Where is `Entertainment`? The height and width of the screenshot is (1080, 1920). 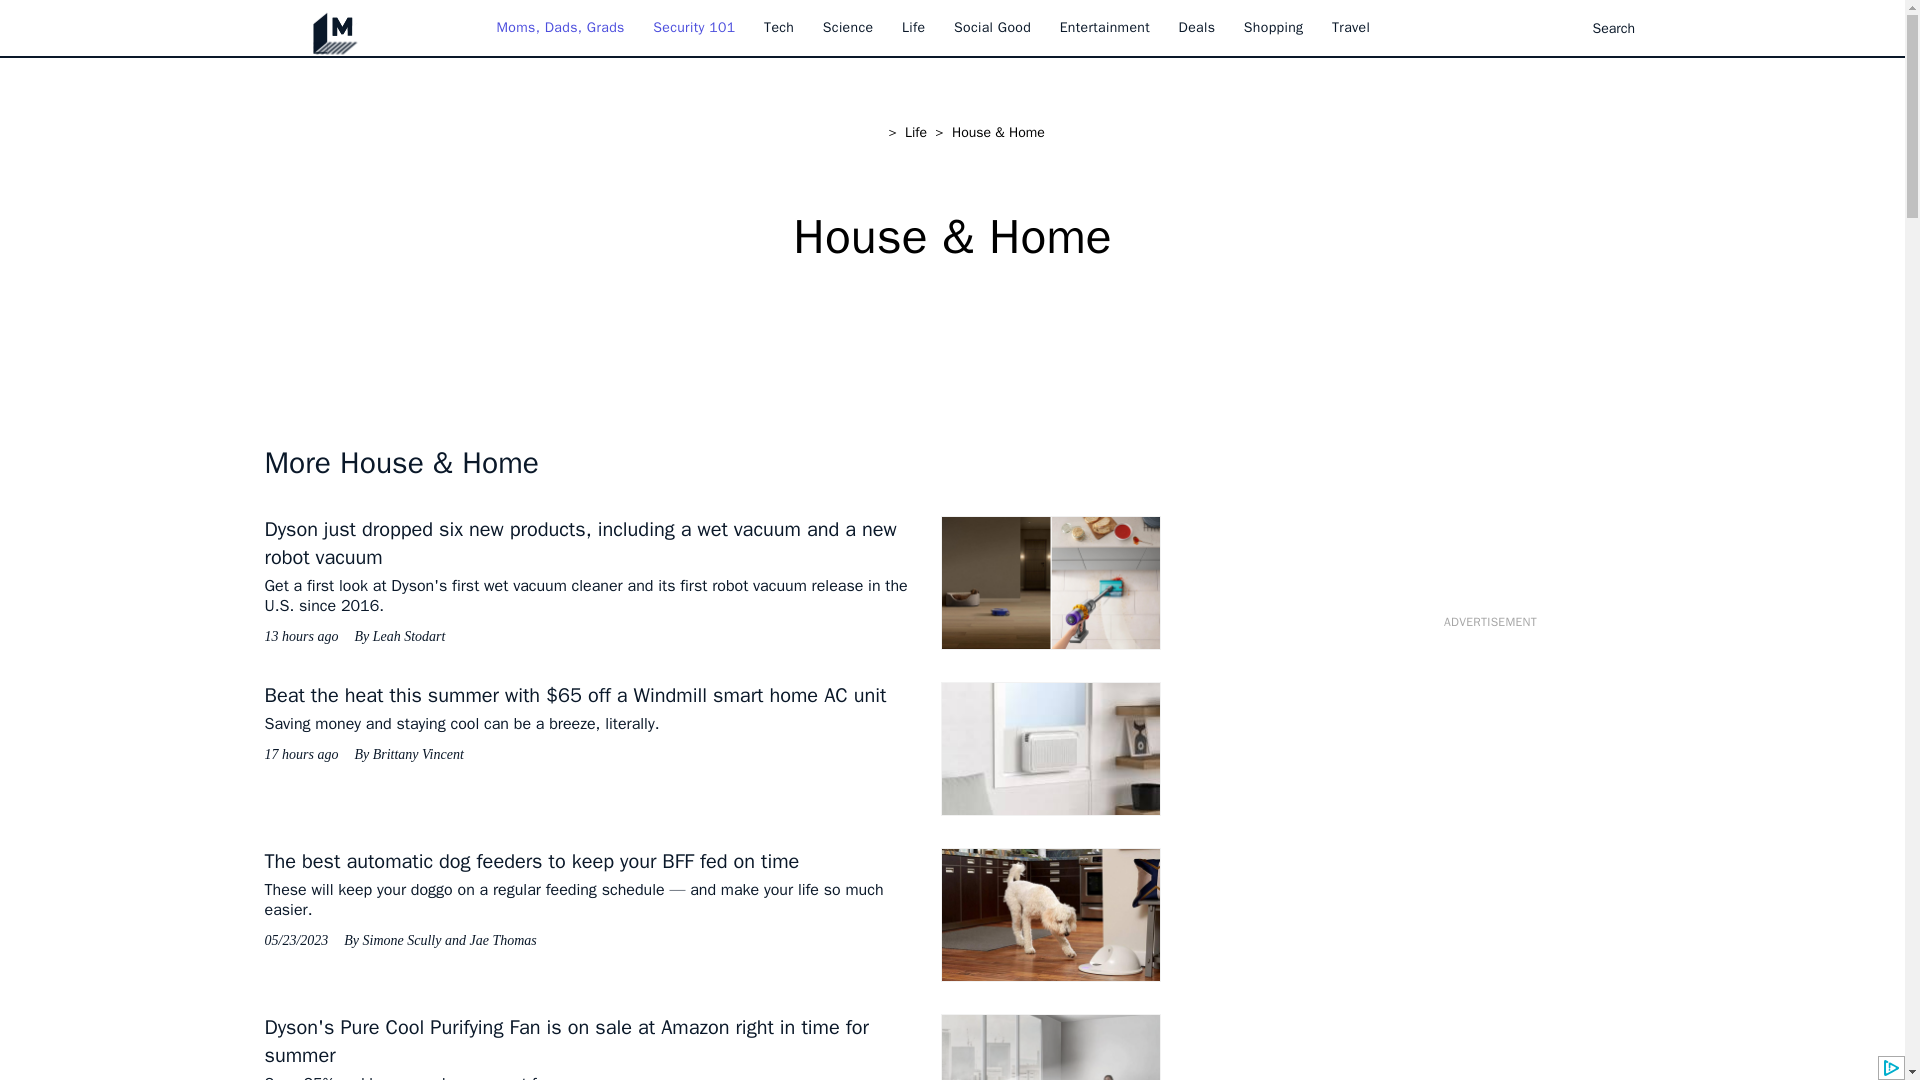
Entertainment is located at coordinates (1104, 27).